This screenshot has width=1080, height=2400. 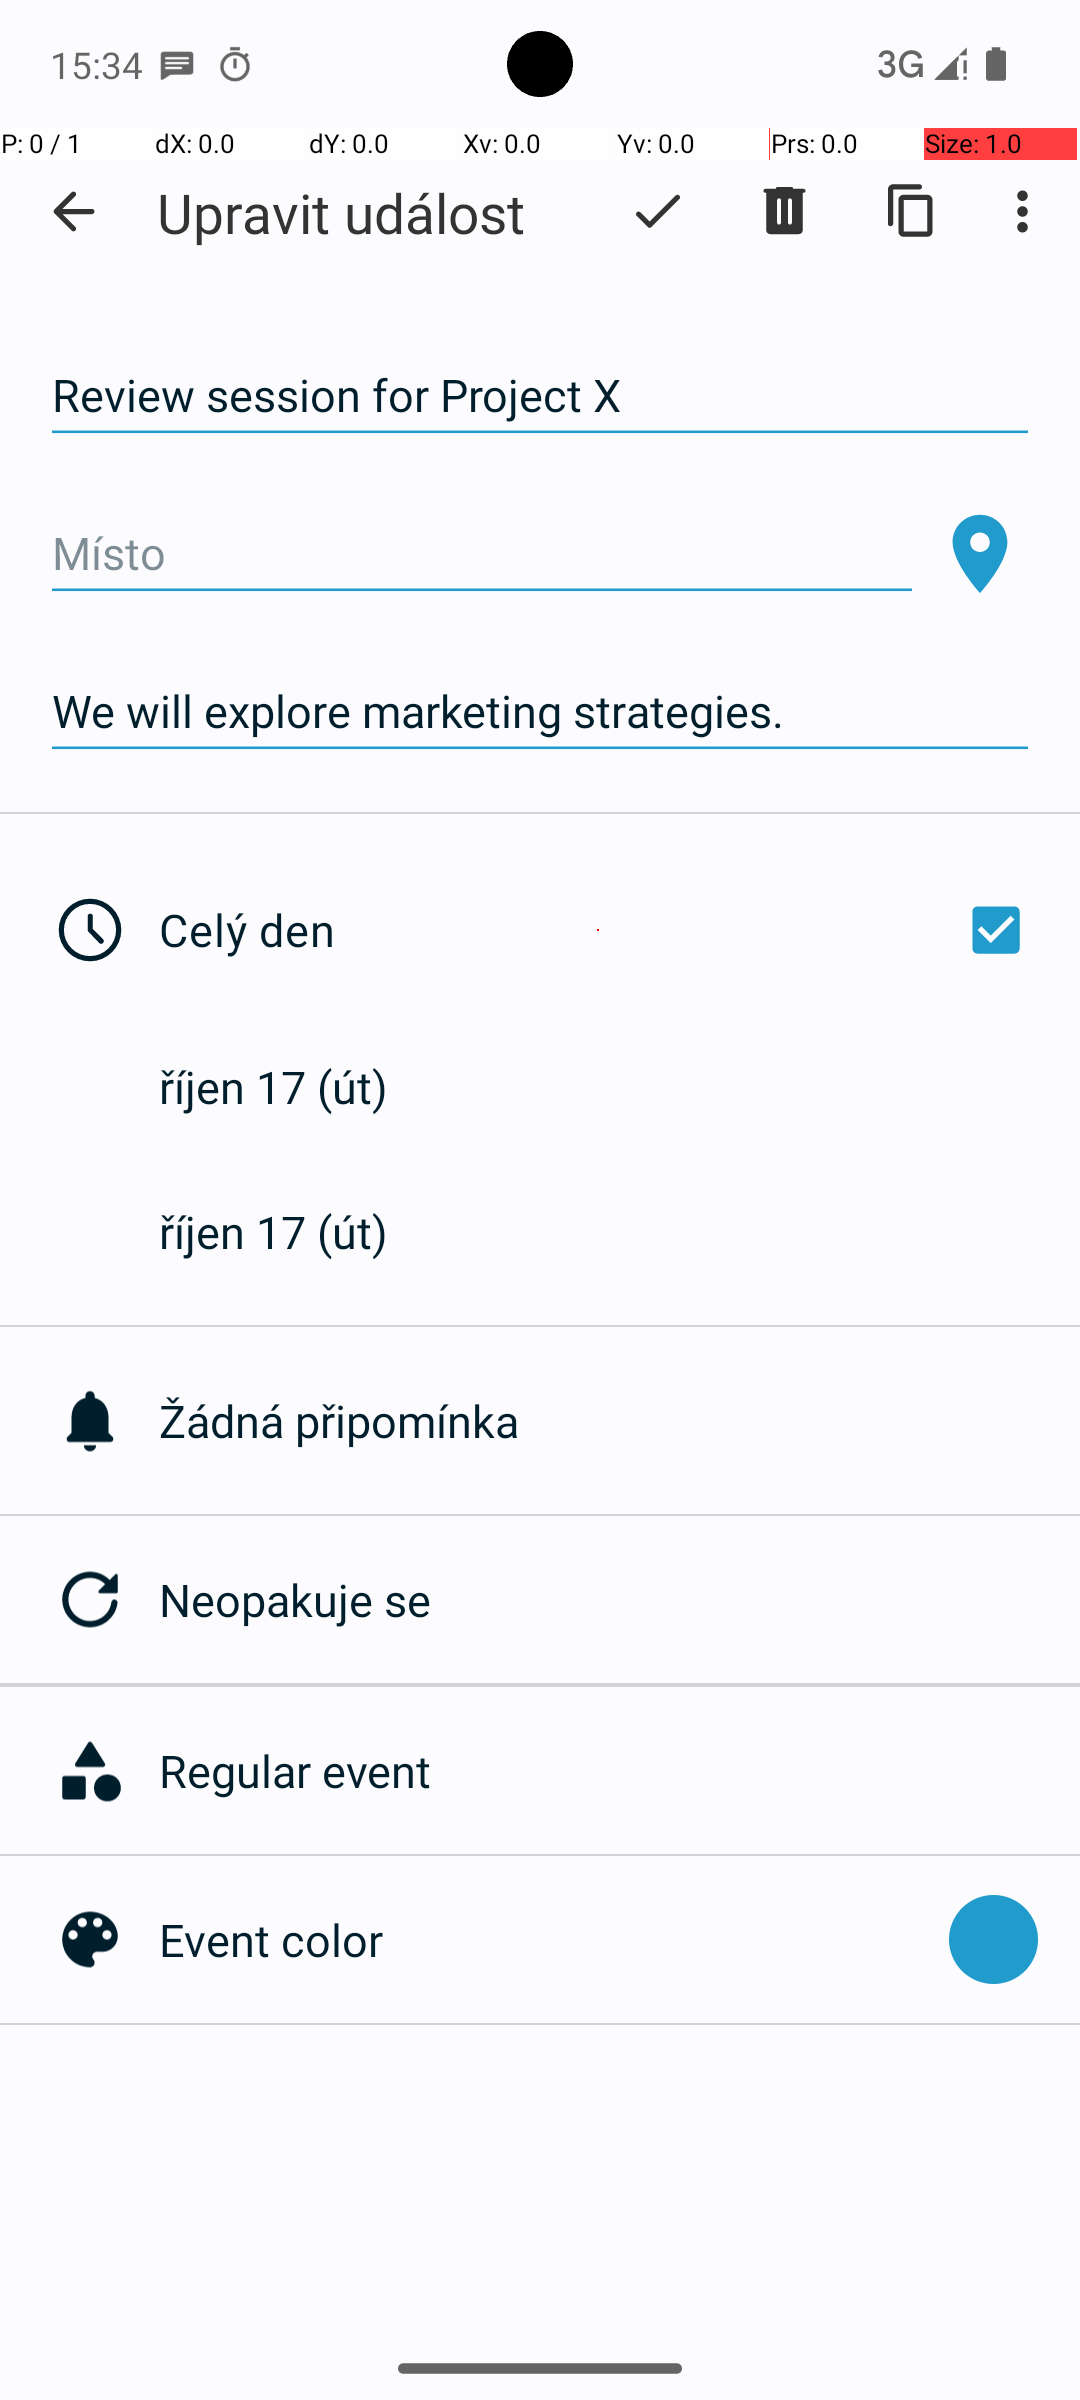 What do you see at coordinates (294, 1086) in the screenshot?
I see `říjen 17 (út)` at bounding box center [294, 1086].